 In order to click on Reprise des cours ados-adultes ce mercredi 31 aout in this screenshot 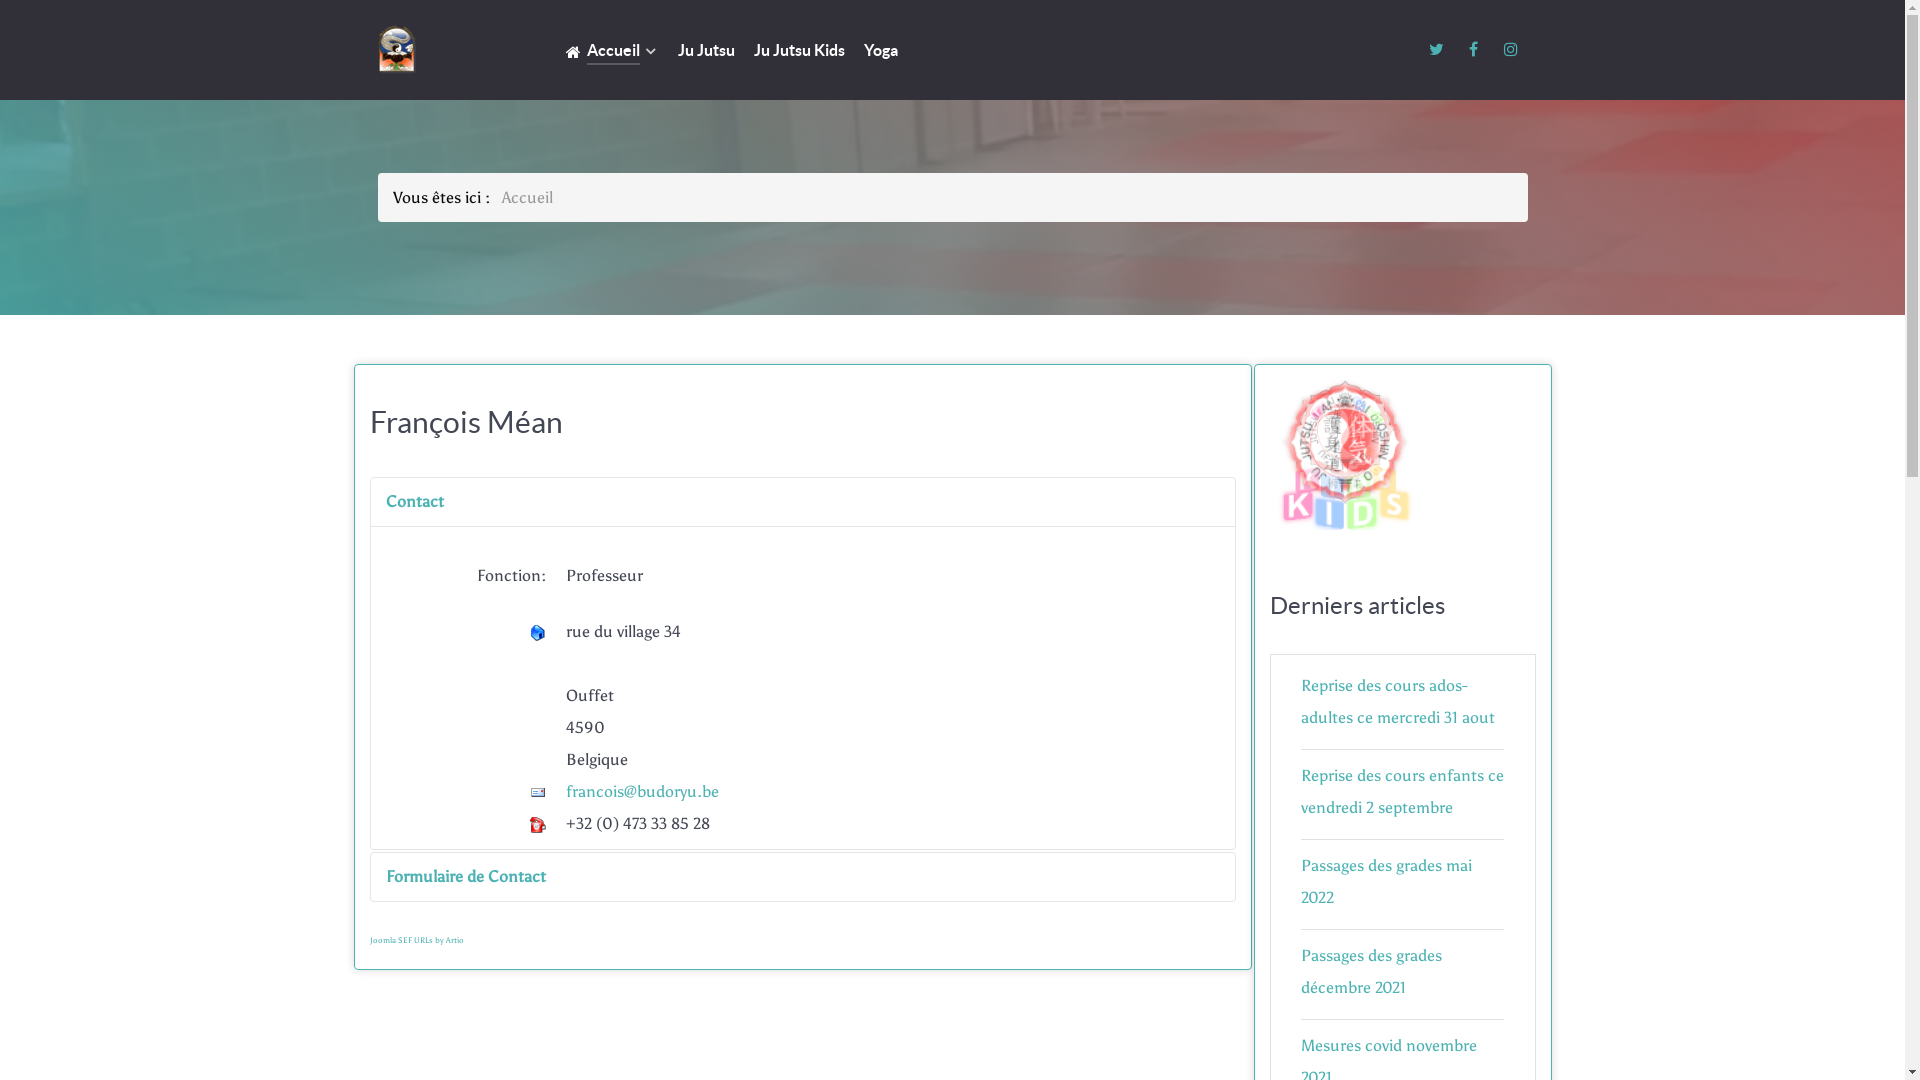, I will do `click(1398, 702)`.